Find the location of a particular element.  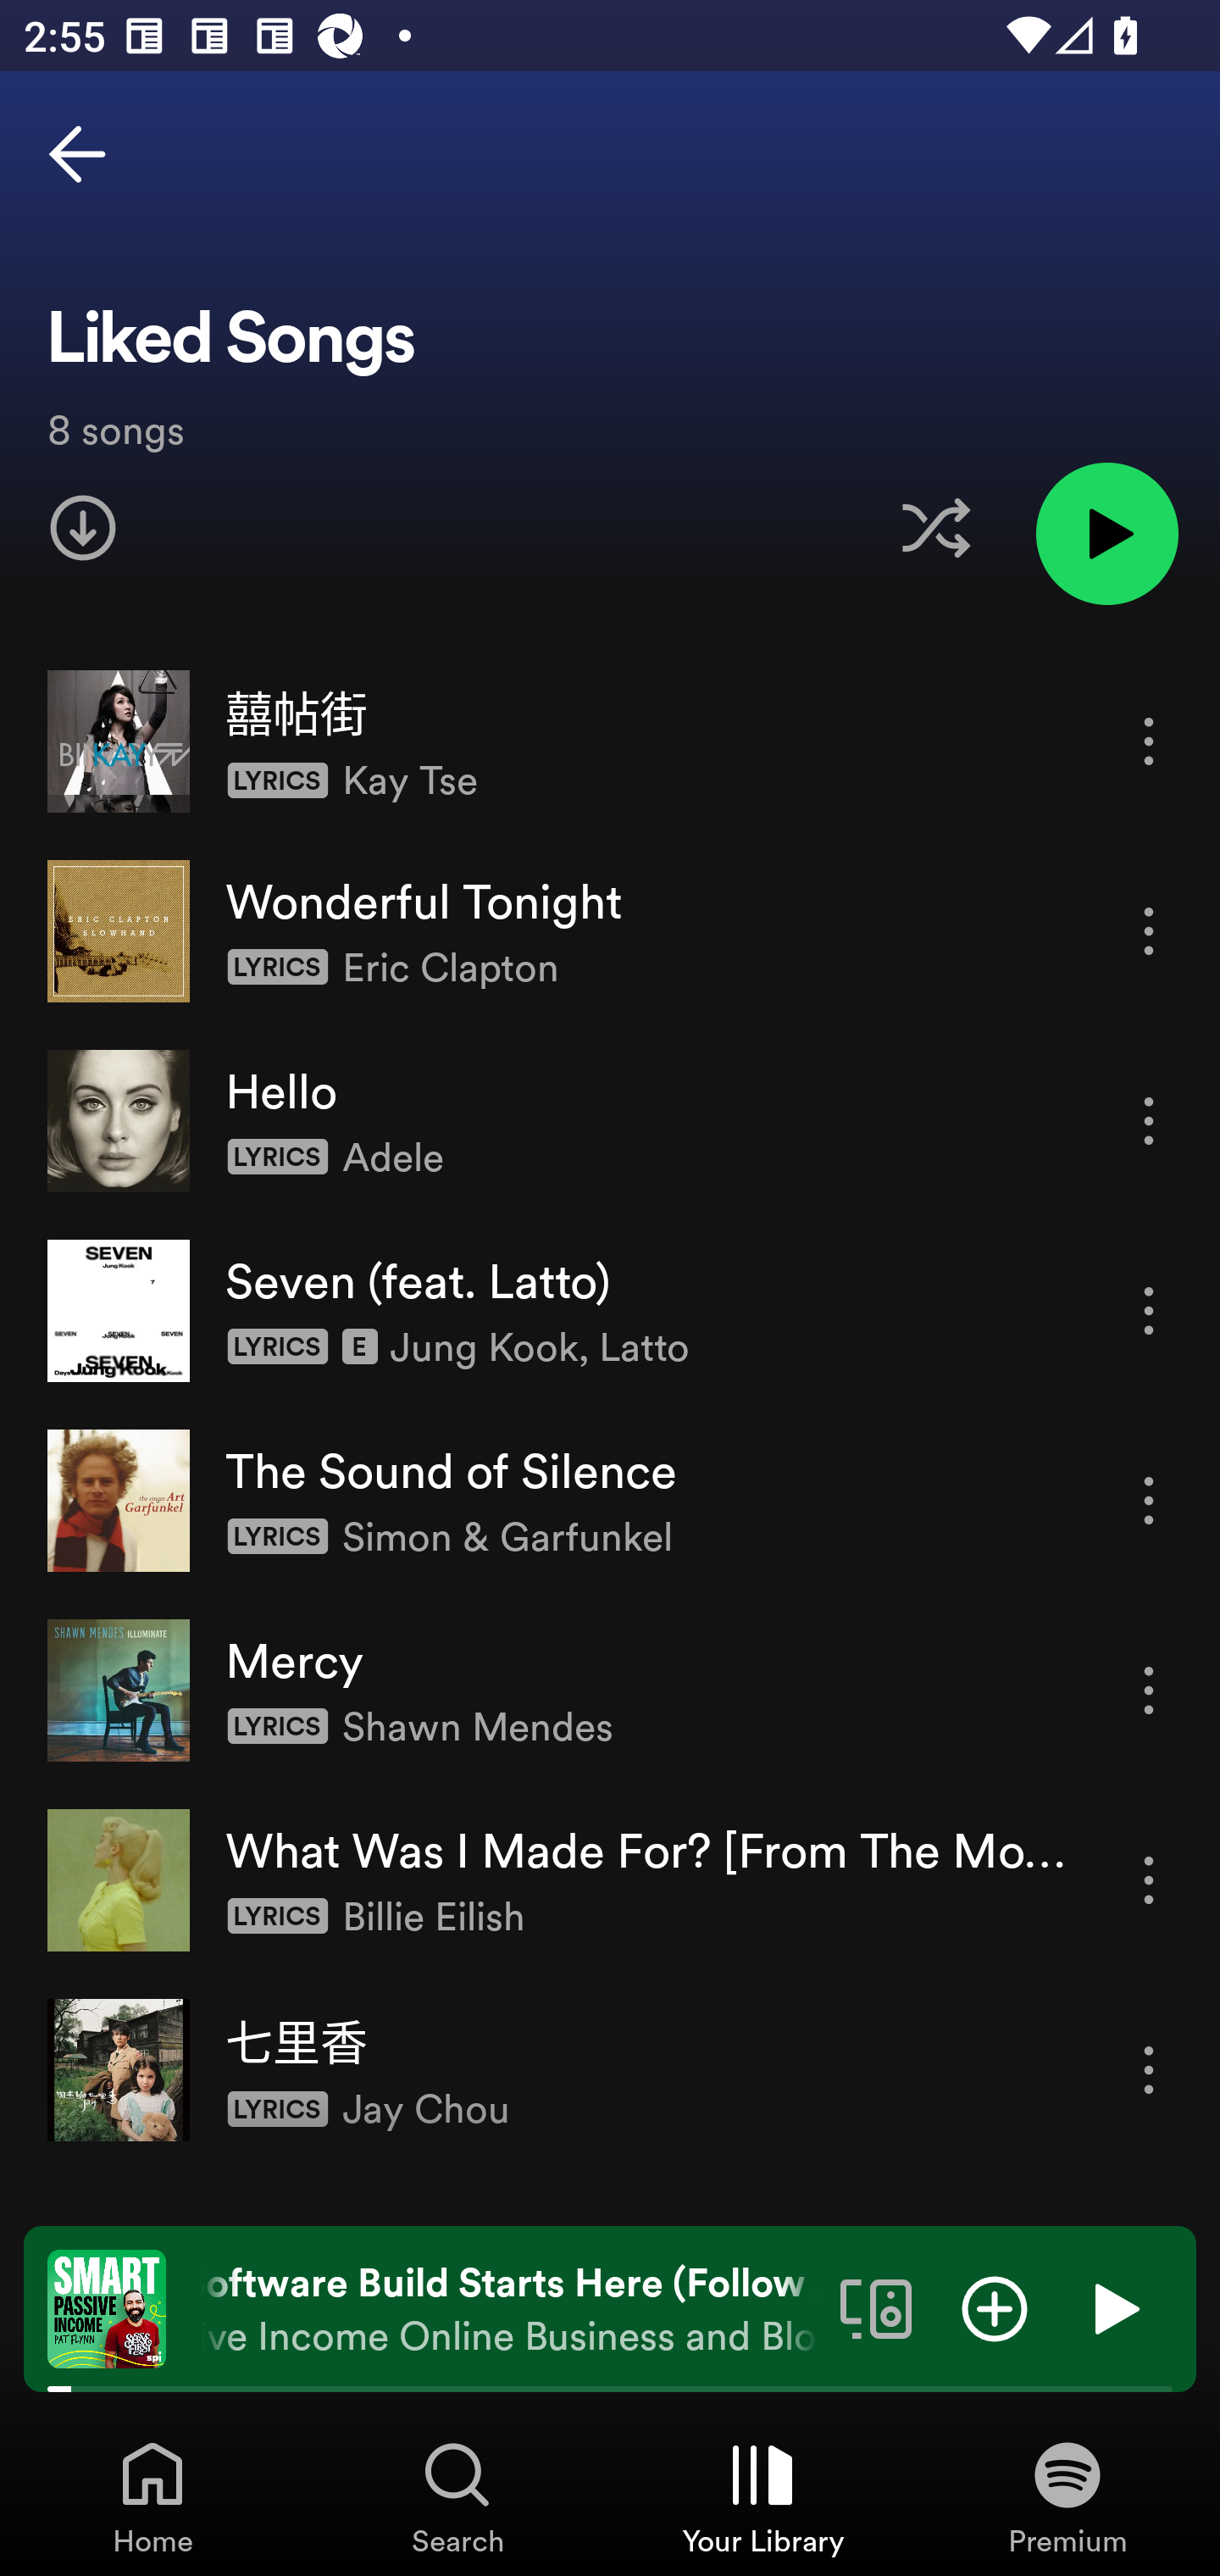

Hello More options for song Hello Lyrics Adele is located at coordinates (610, 1120).